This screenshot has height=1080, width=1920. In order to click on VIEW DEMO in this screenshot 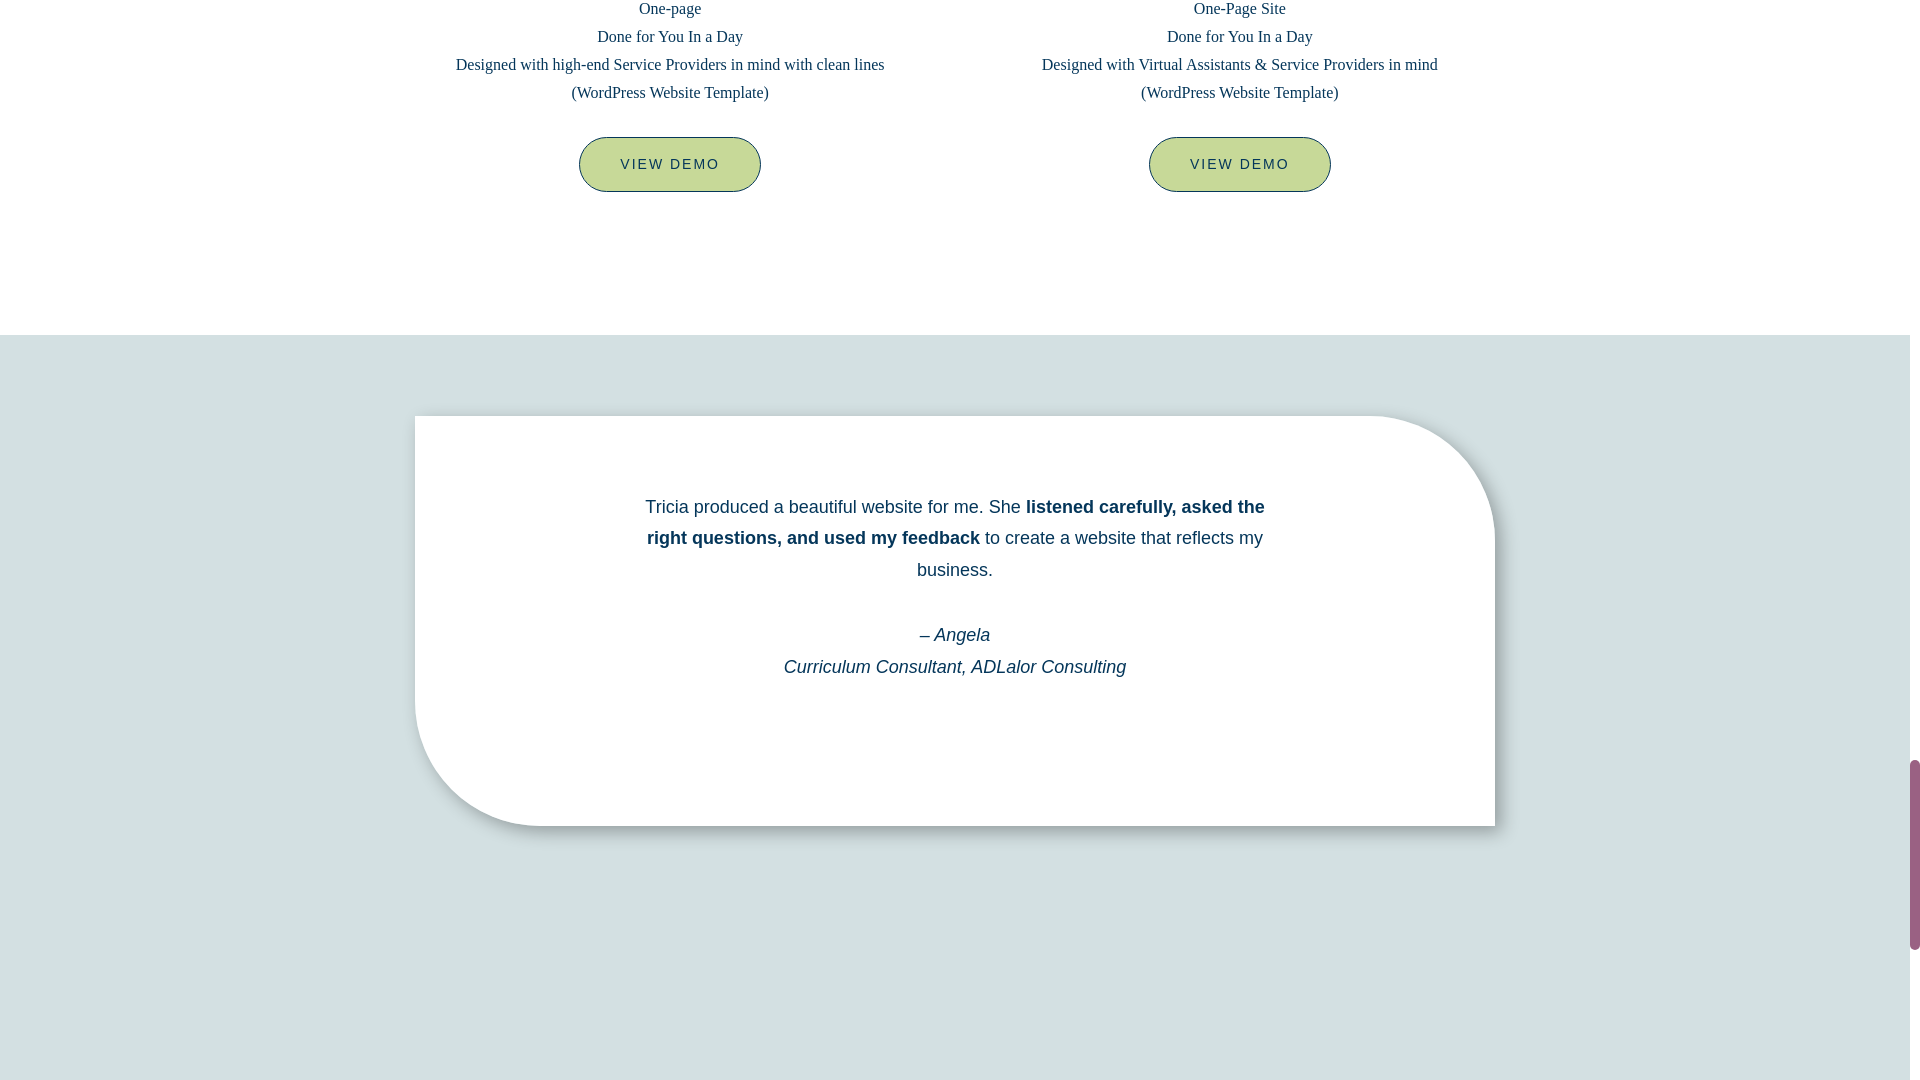, I will do `click(670, 165)`.